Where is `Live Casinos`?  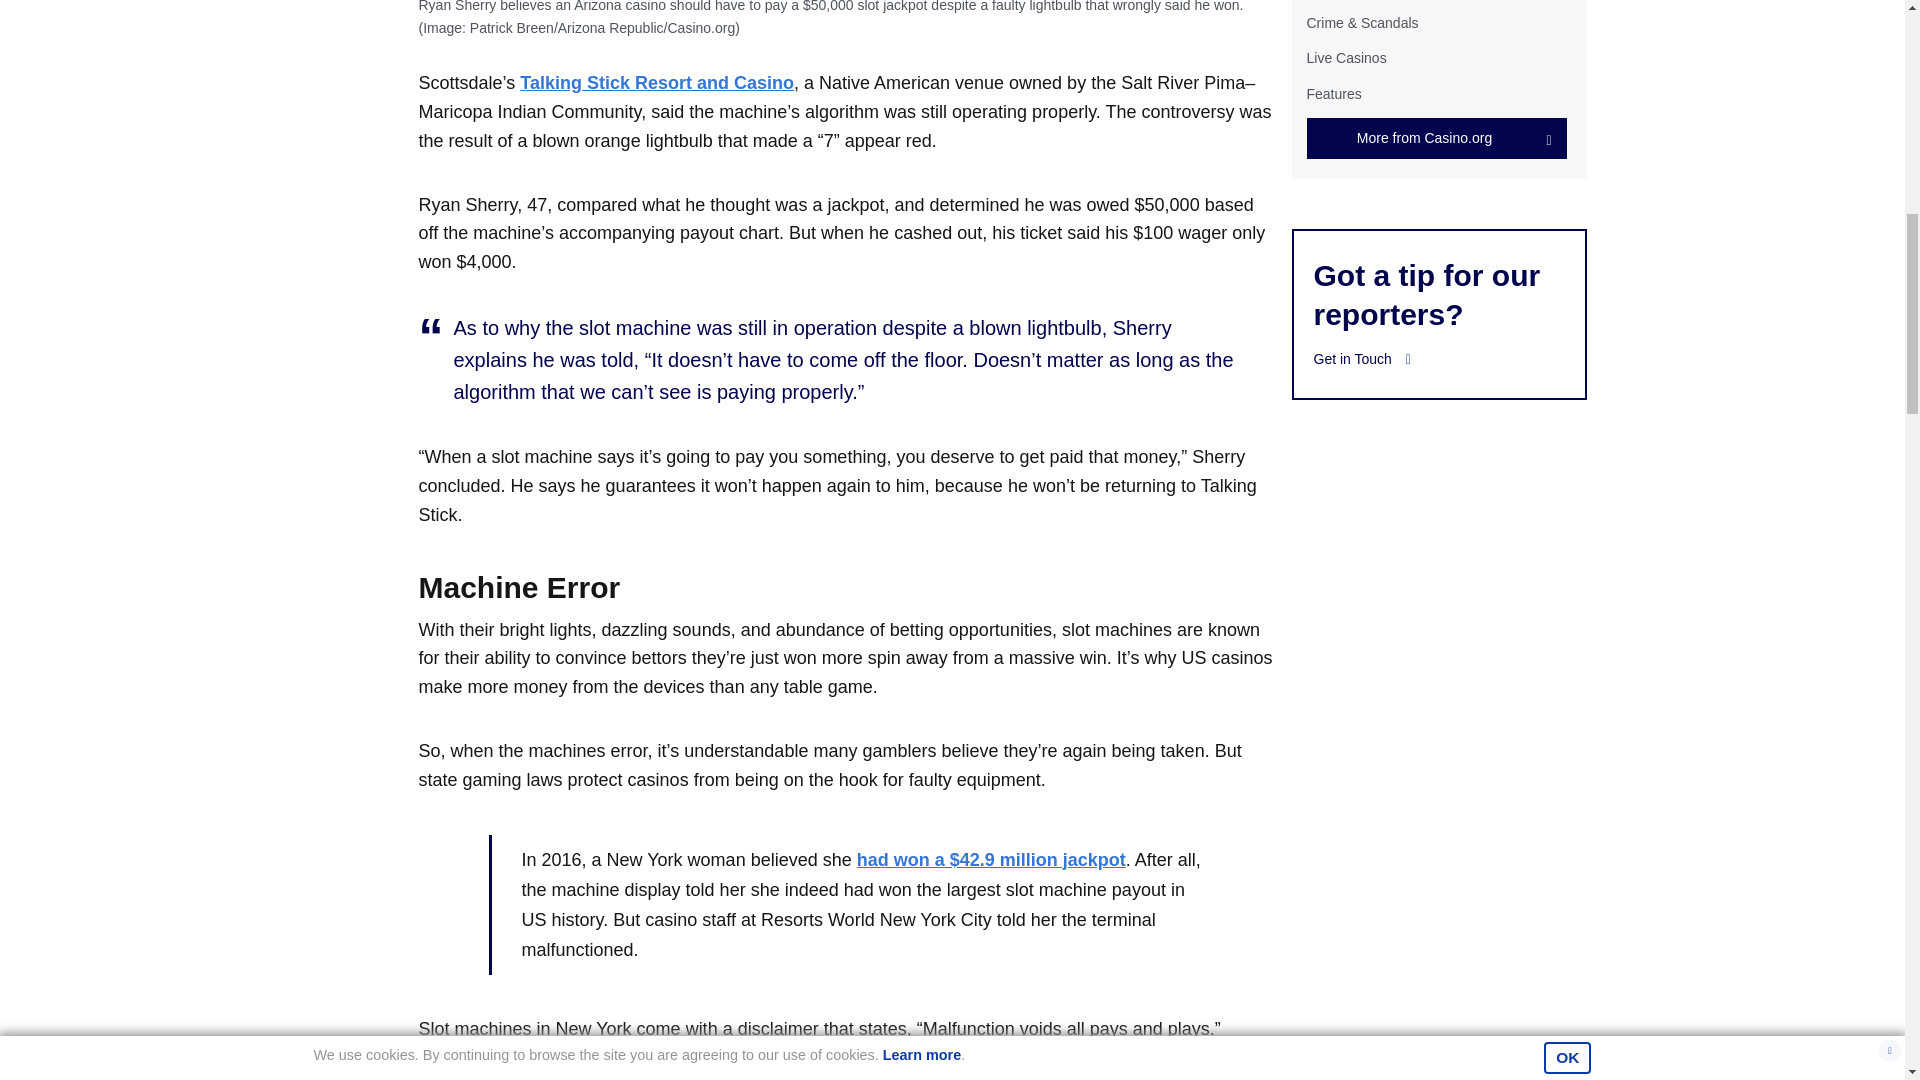 Live Casinos is located at coordinates (1346, 57).